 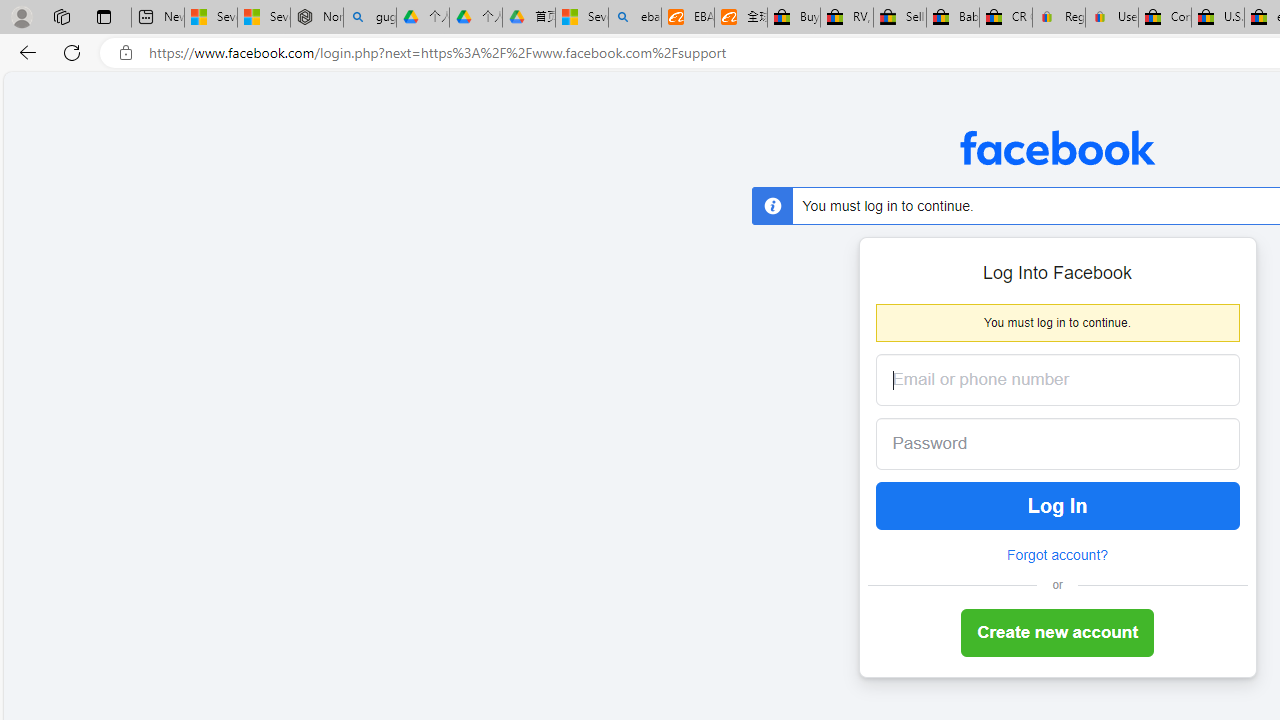 I want to click on Email or phone number, so click(x=1058, y=380).